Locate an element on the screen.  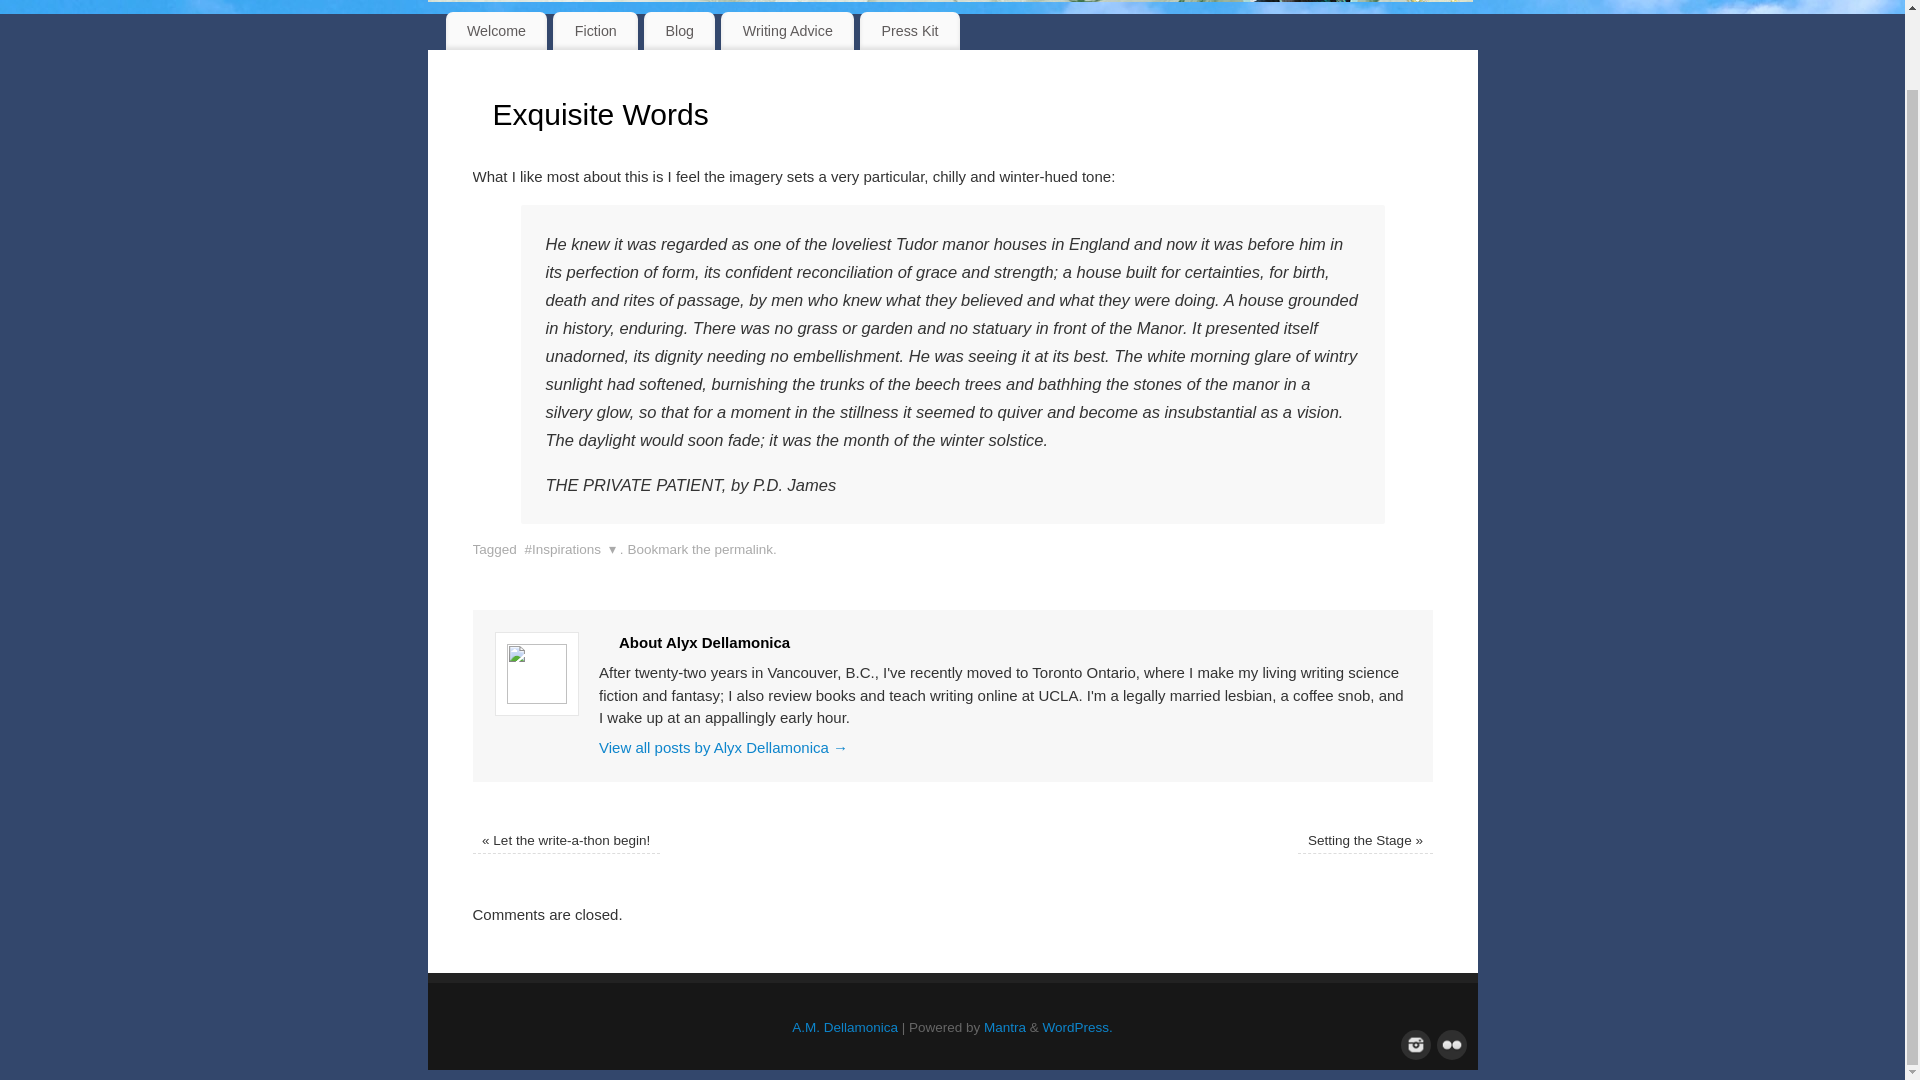
Permalink to Exquisite Words is located at coordinates (744, 550).